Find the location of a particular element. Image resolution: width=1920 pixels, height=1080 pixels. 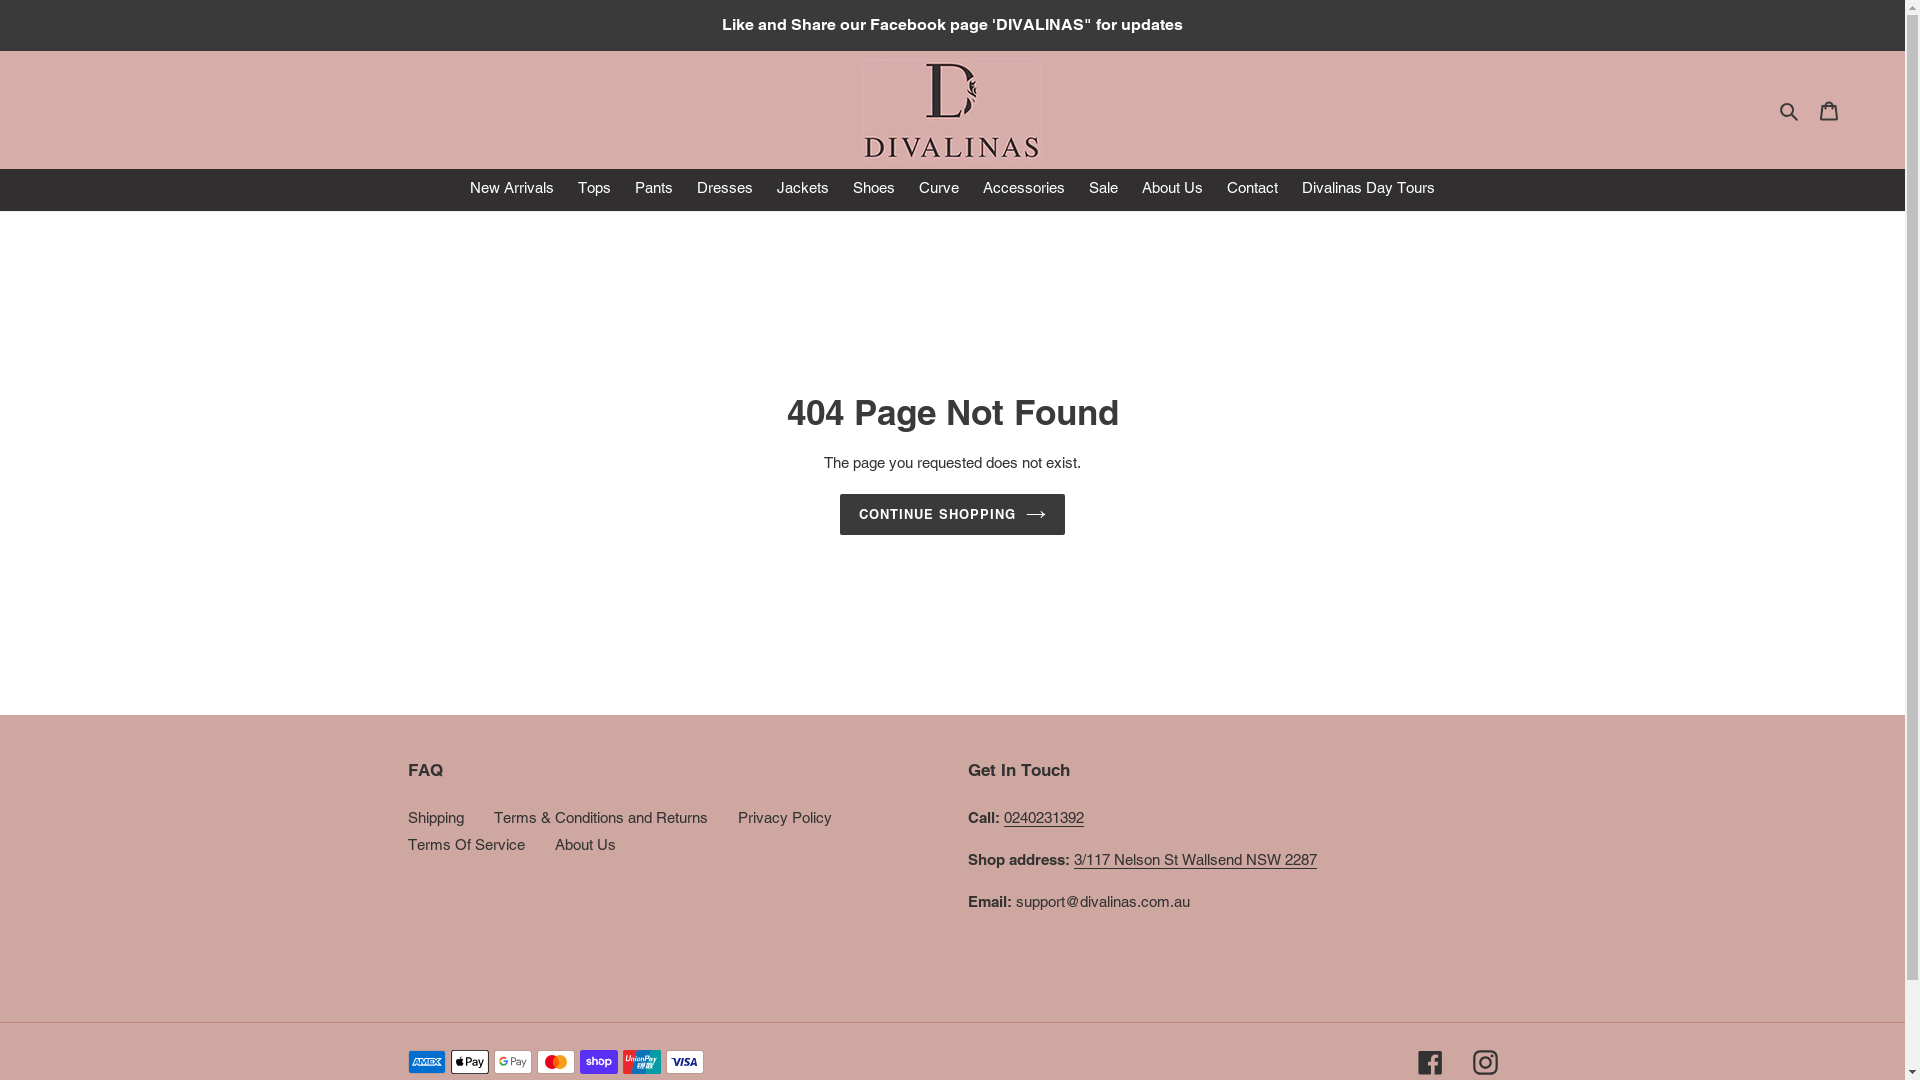

Jackets is located at coordinates (803, 190).